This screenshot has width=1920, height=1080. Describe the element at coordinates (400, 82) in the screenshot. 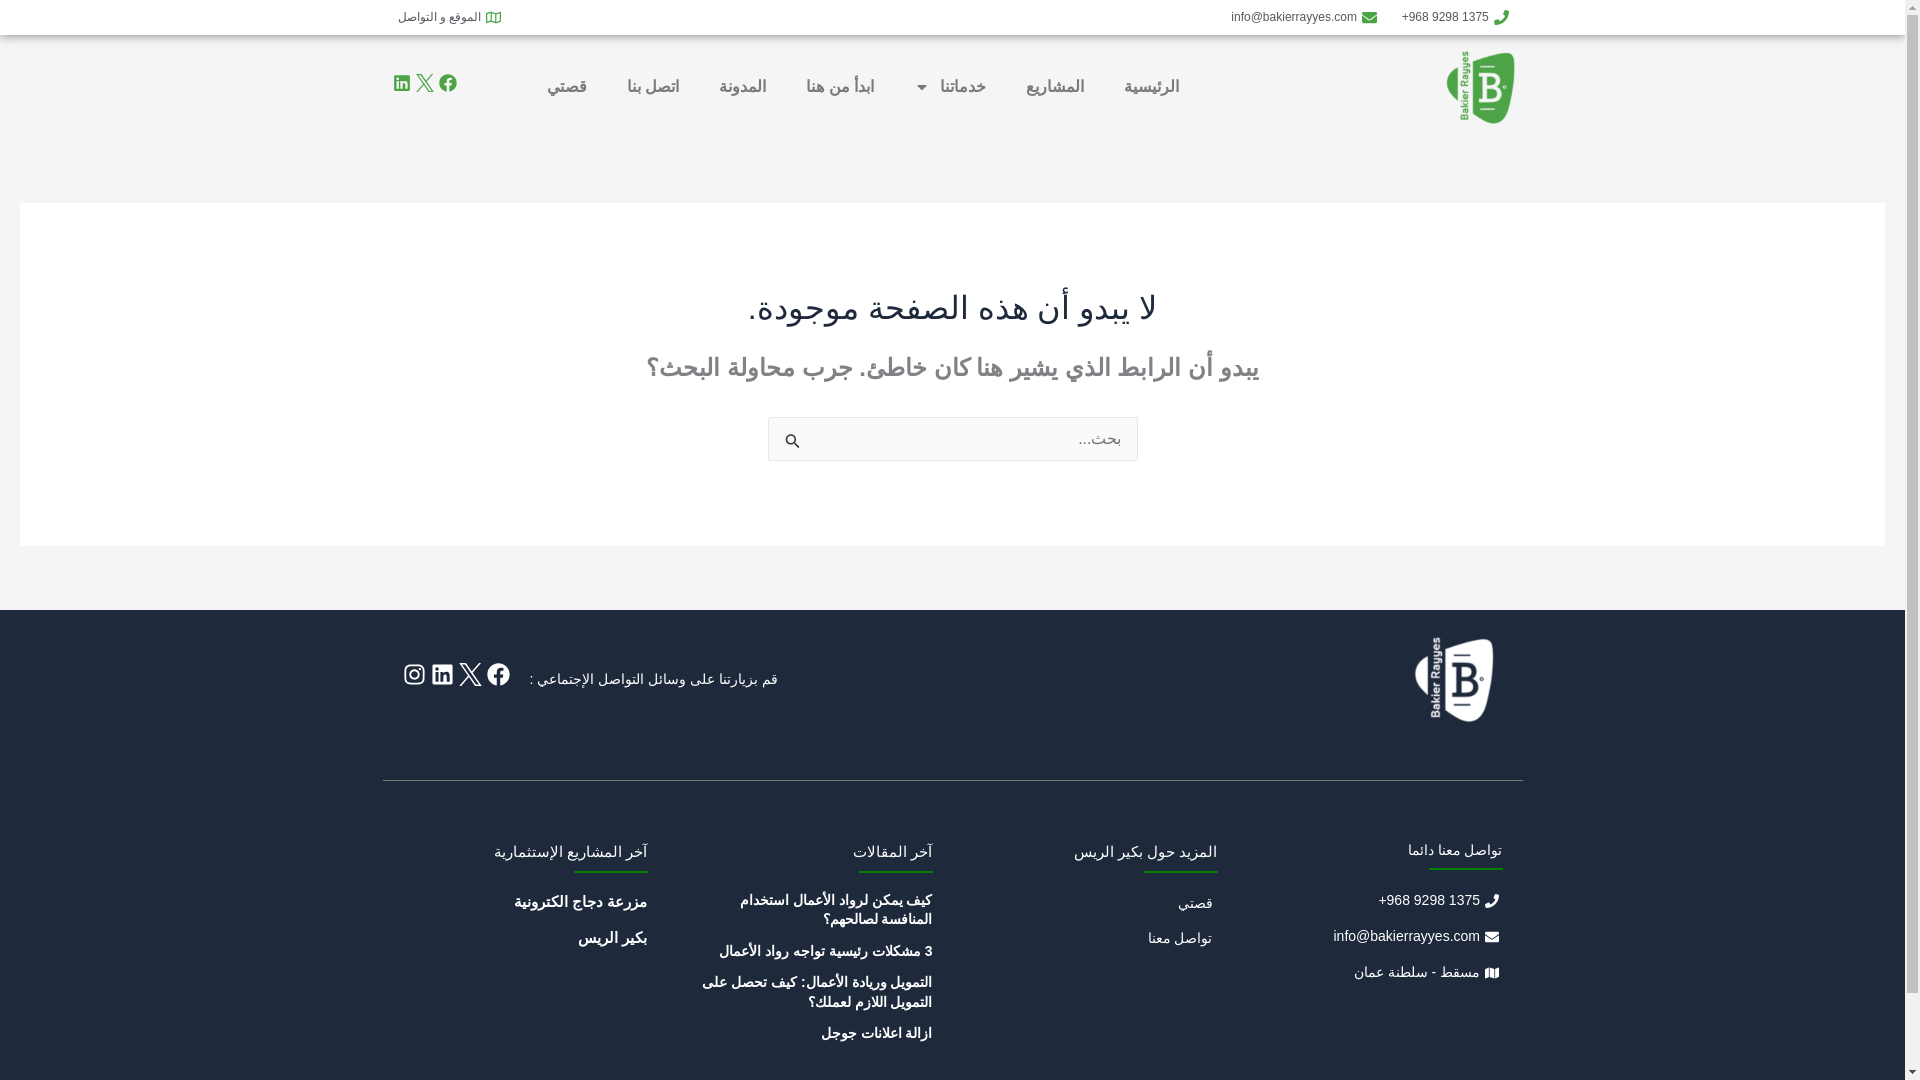

I see `Linkedin` at that location.